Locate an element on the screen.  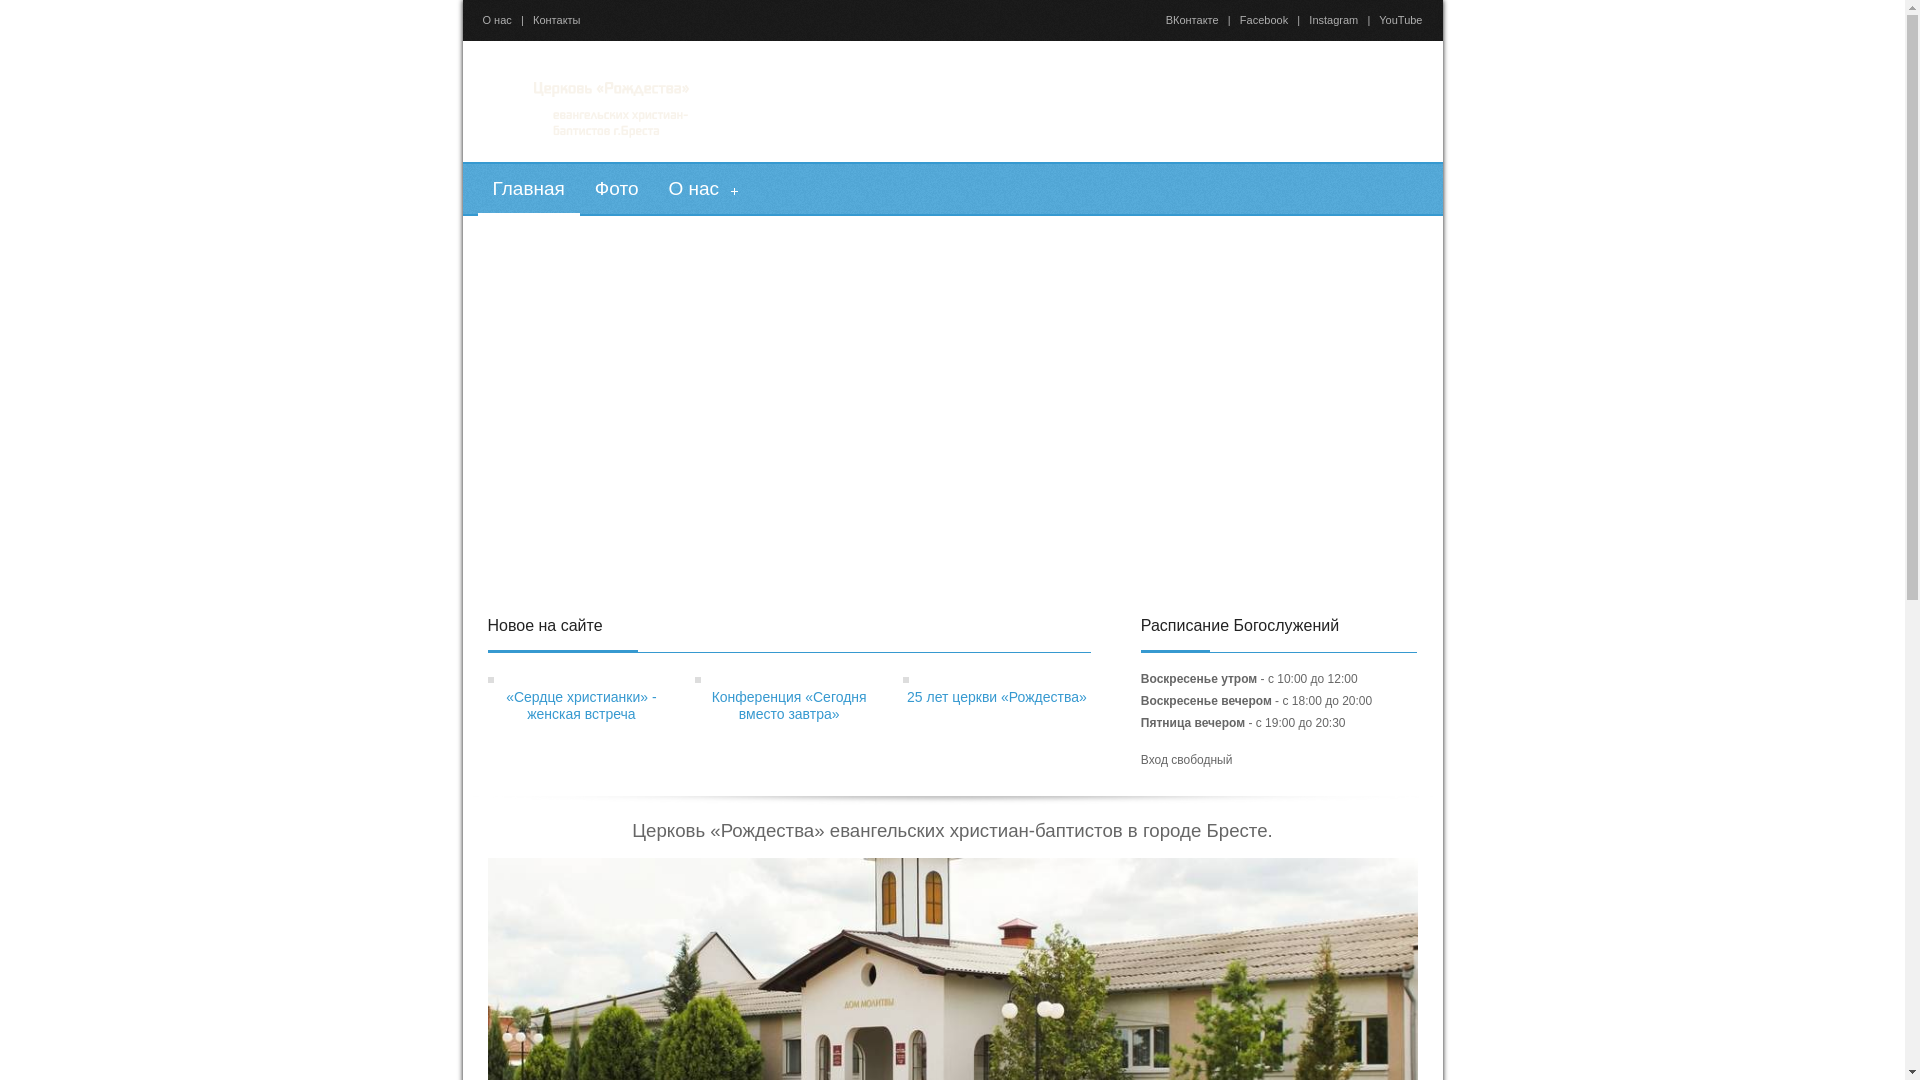
YouTube is located at coordinates (1400, 20).